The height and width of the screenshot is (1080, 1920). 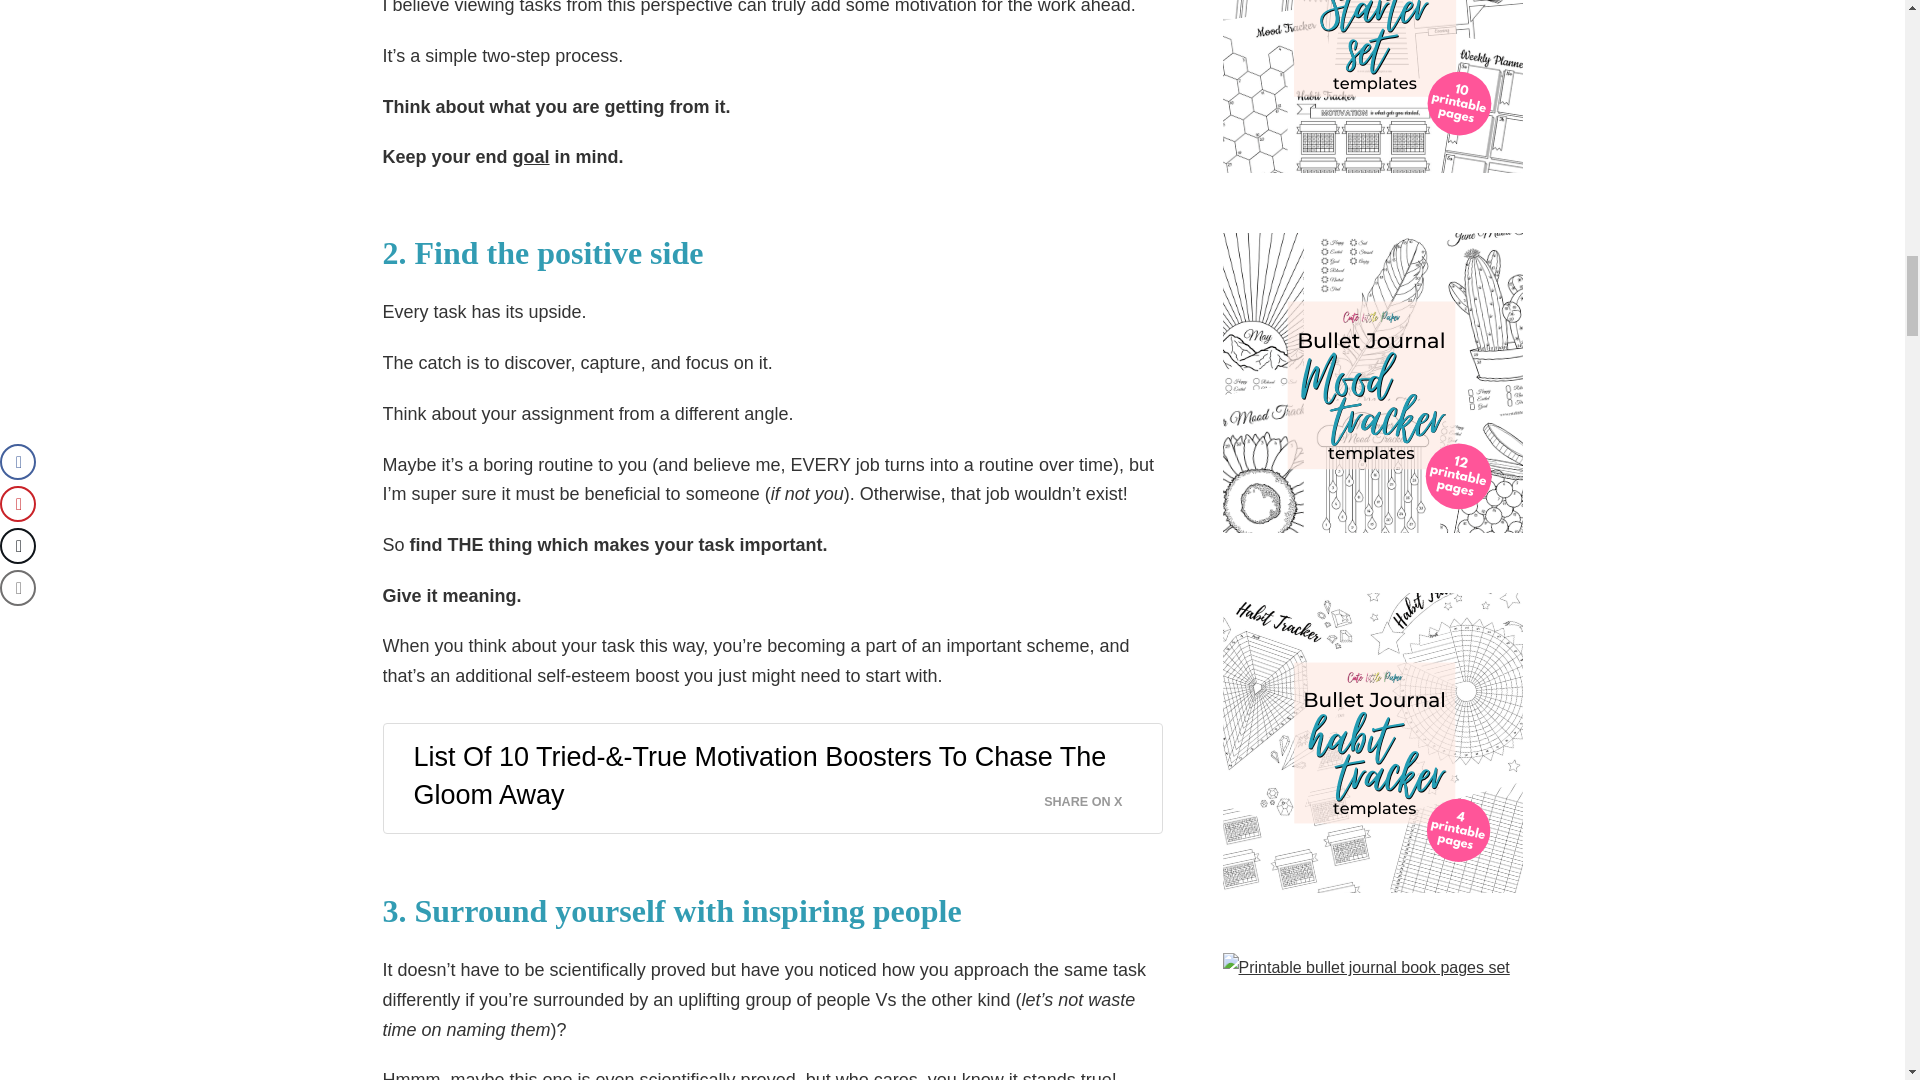 I want to click on SHARE ON X, so click(x=1095, y=796).